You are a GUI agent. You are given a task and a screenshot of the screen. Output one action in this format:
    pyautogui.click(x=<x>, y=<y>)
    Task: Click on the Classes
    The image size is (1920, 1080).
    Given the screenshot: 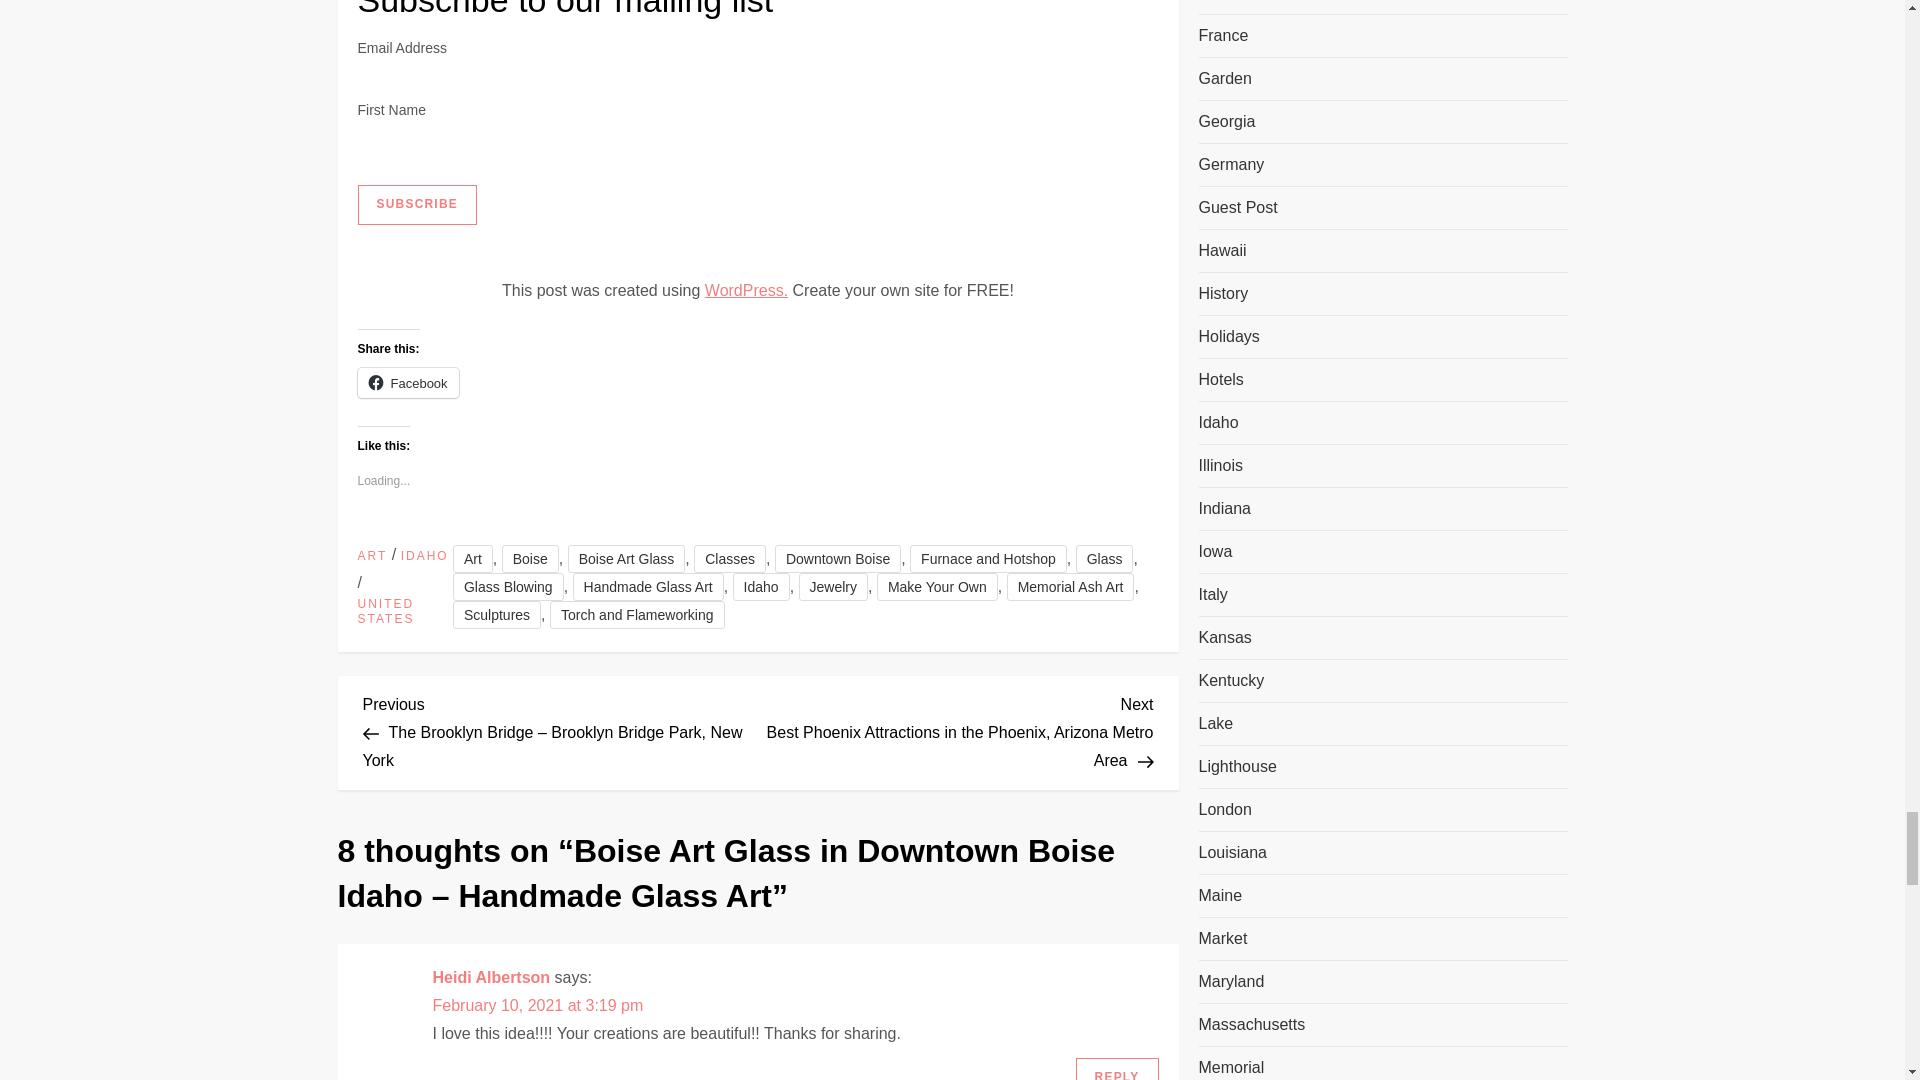 What is the action you would take?
    pyautogui.click(x=730, y=559)
    